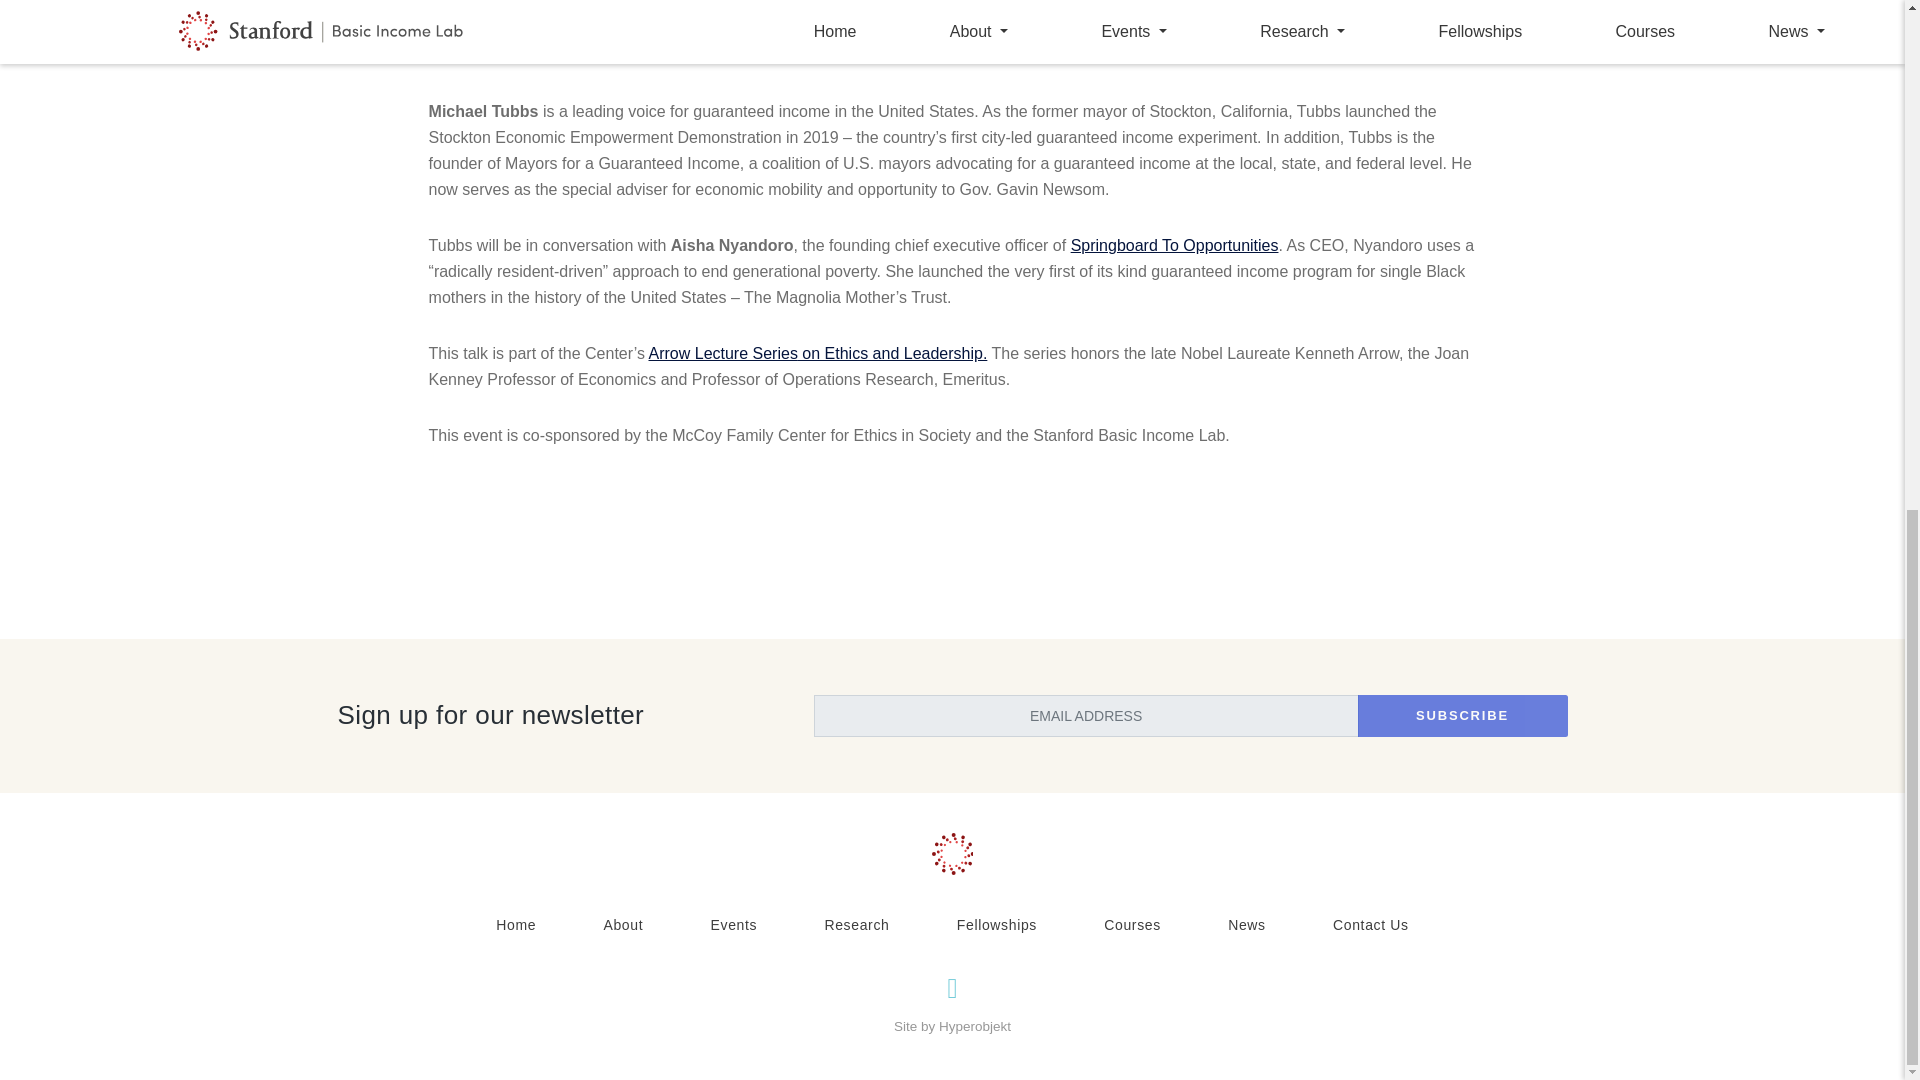 The width and height of the screenshot is (1920, 1080). I want to click on Springboard To Opportunities, so click(1174, 244).